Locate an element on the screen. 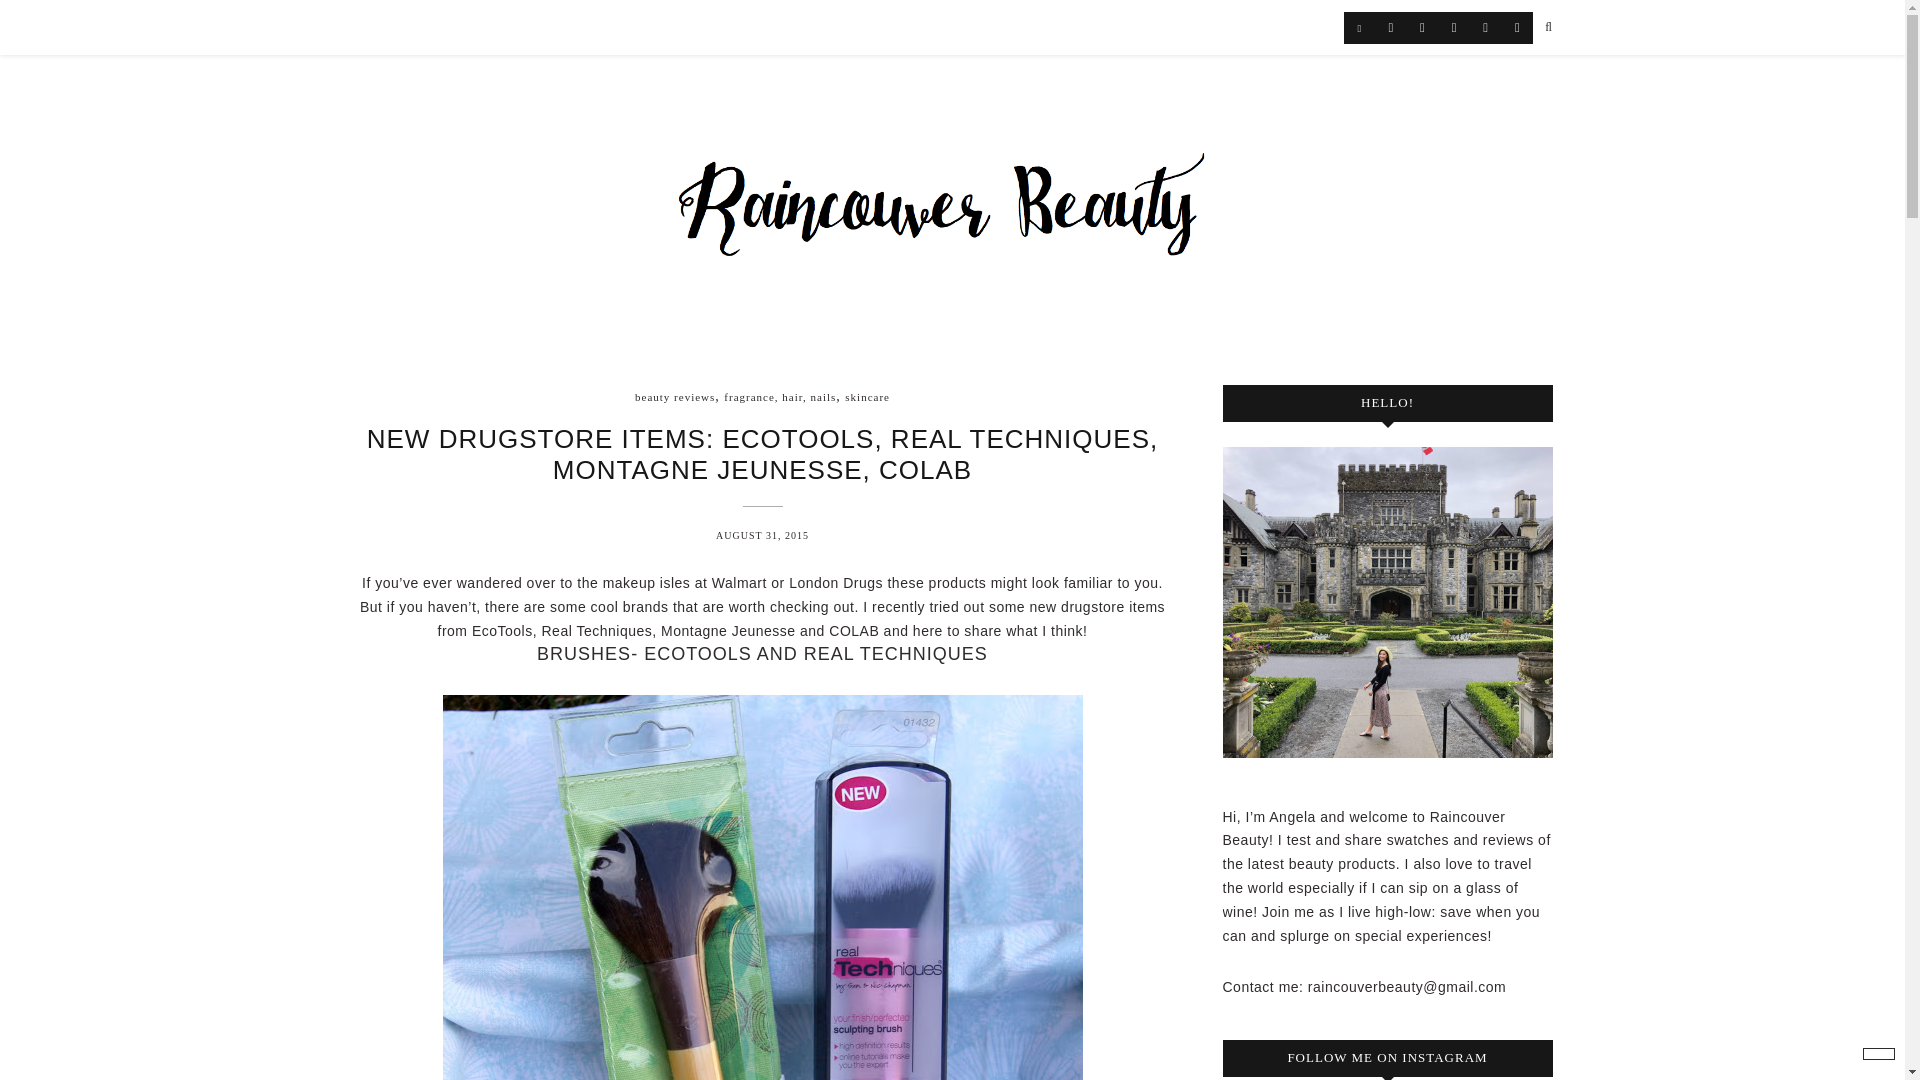 The image size is (1920, 1080). Blog Lovin' is located at coordinates (1360, 28).